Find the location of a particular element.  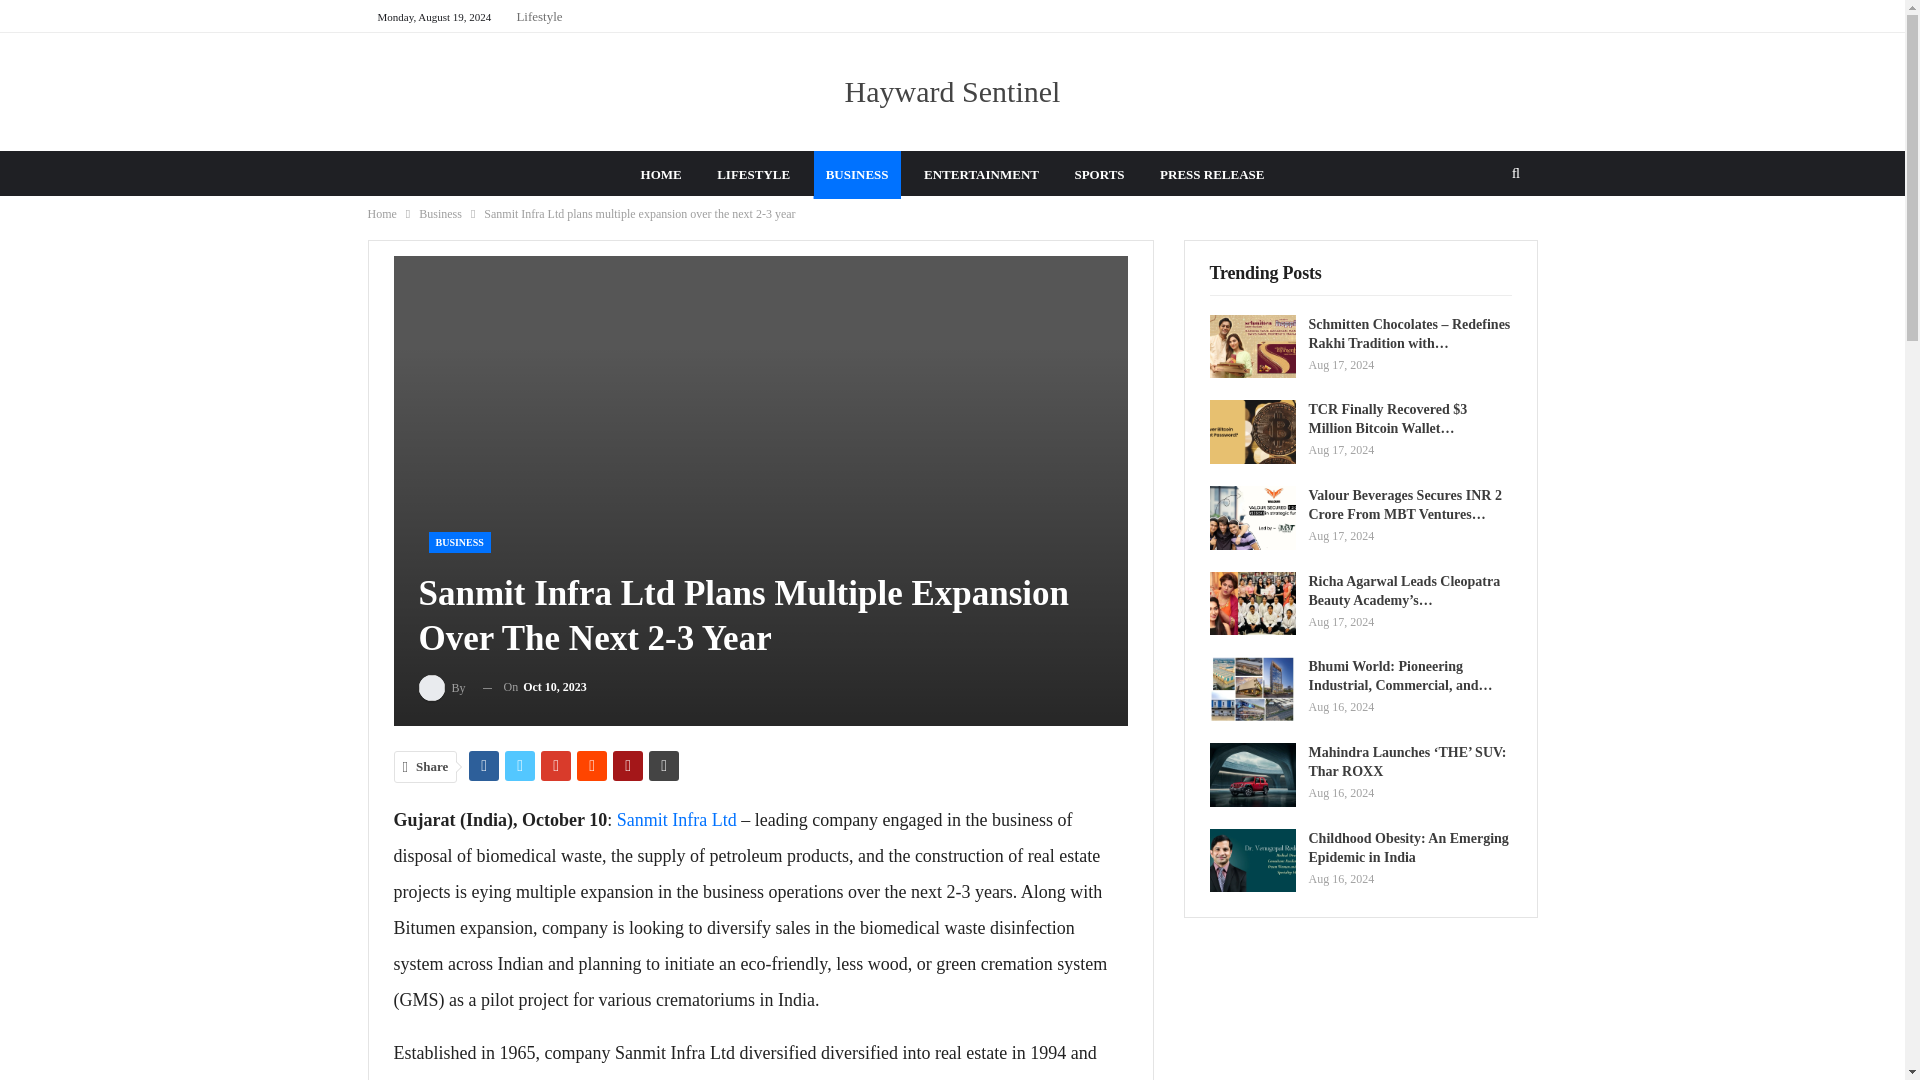

BUSINESS is located at coordinates (857, 174).